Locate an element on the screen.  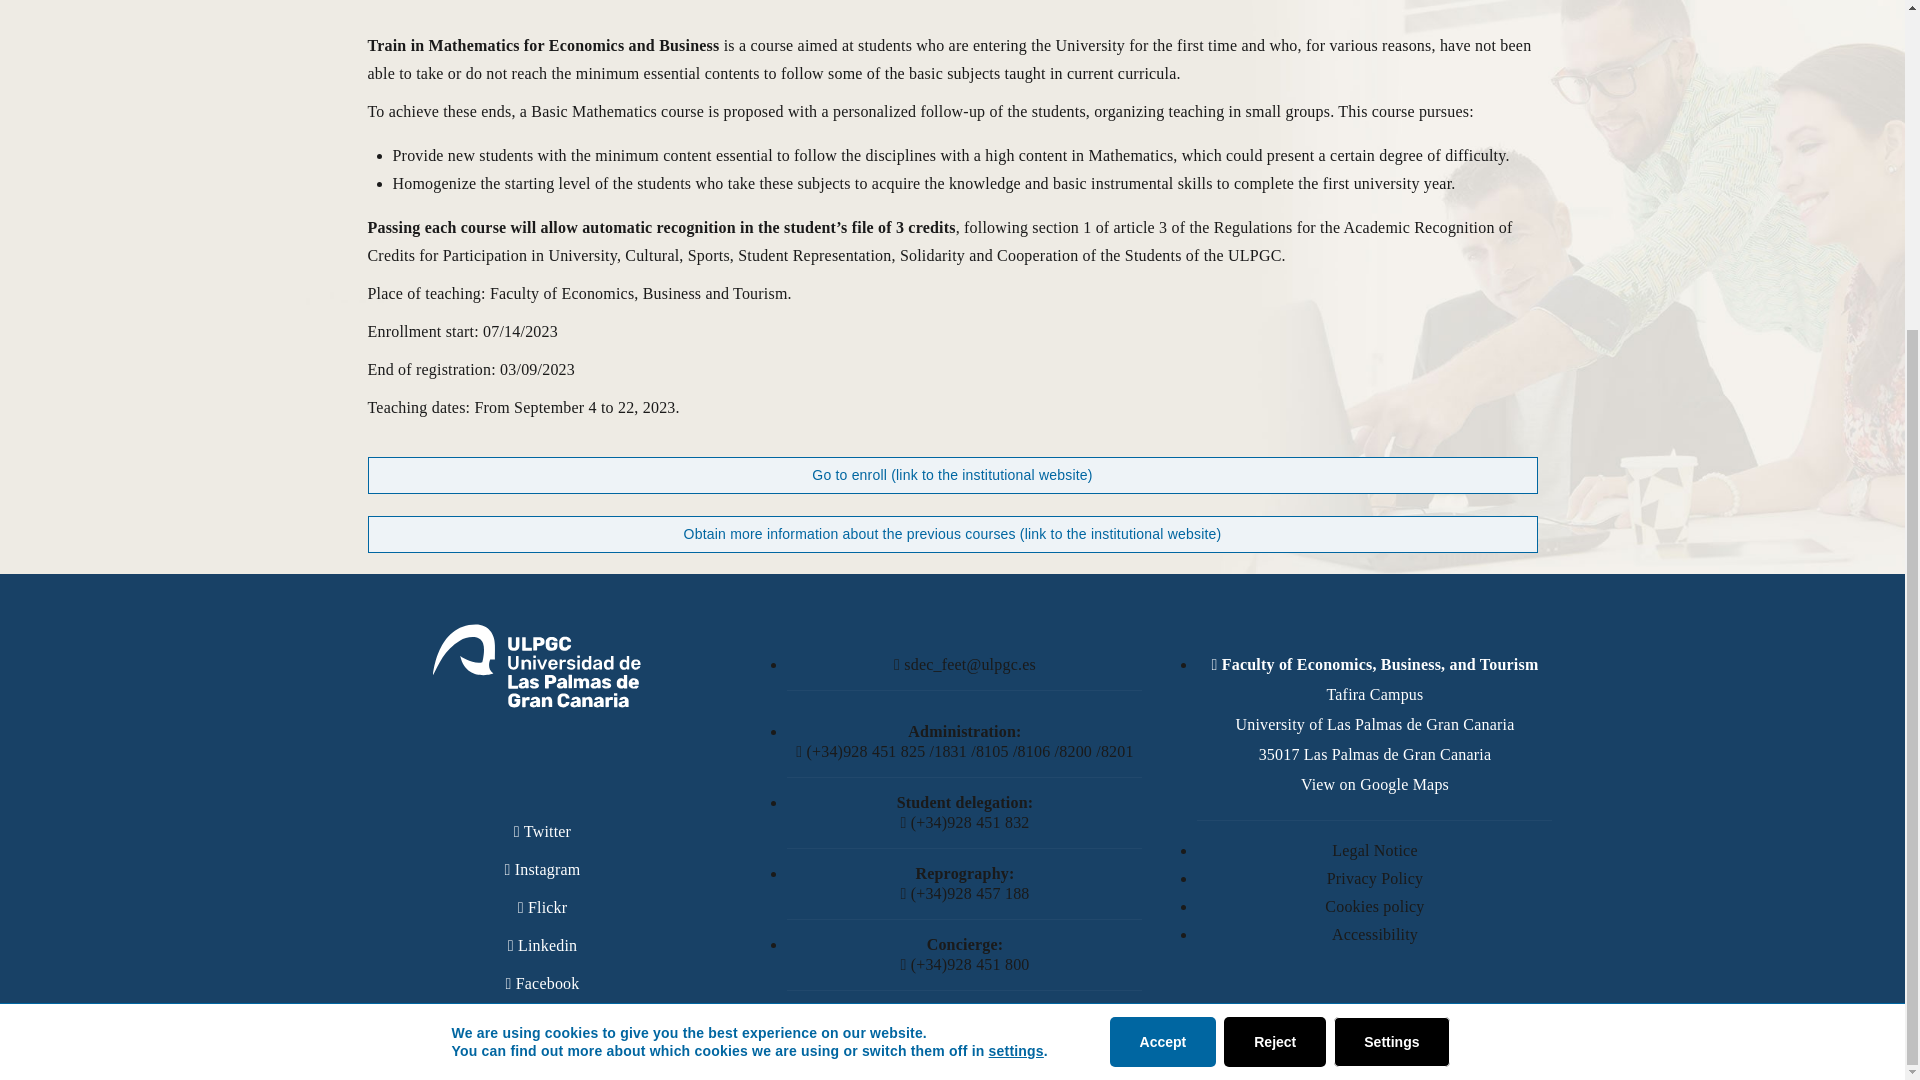
Instagram is located at coordinates (541, 869).